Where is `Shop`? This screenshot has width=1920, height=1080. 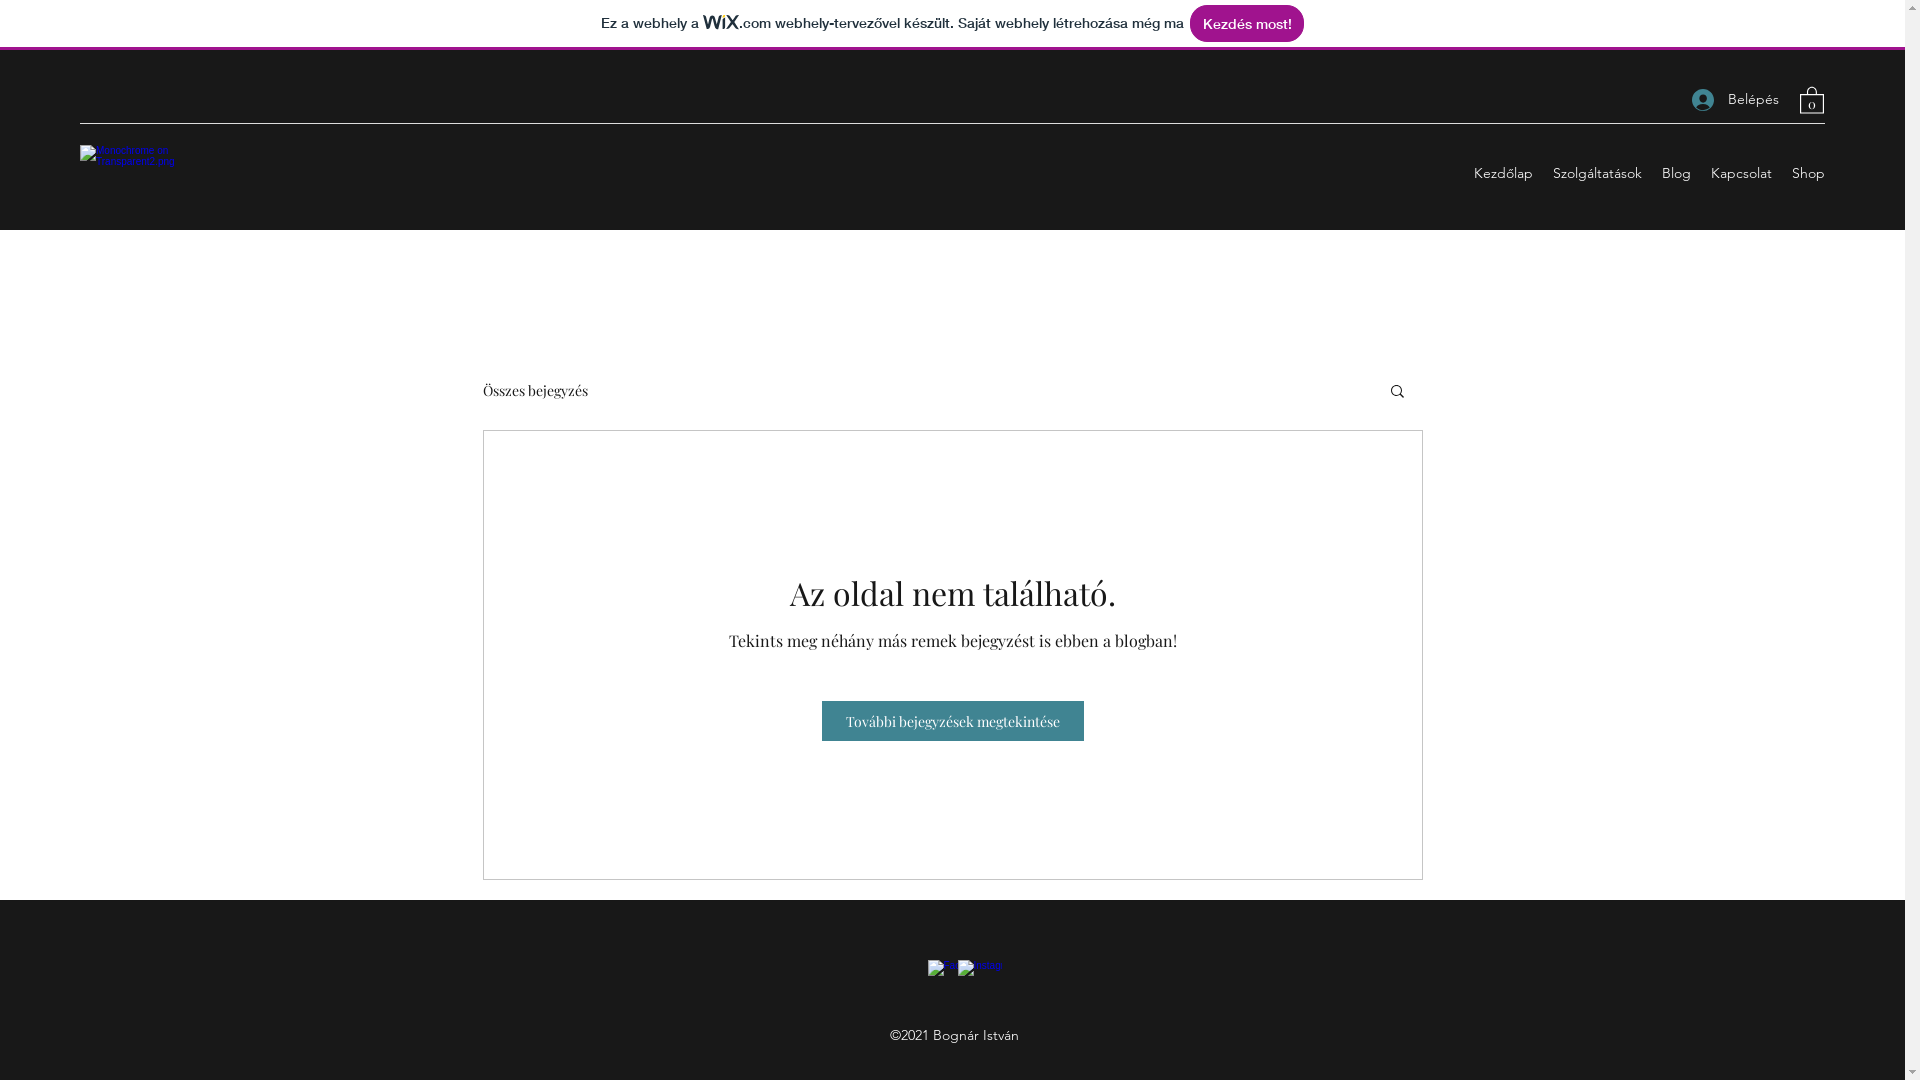
Shop is located at coordinates (1808, 173).